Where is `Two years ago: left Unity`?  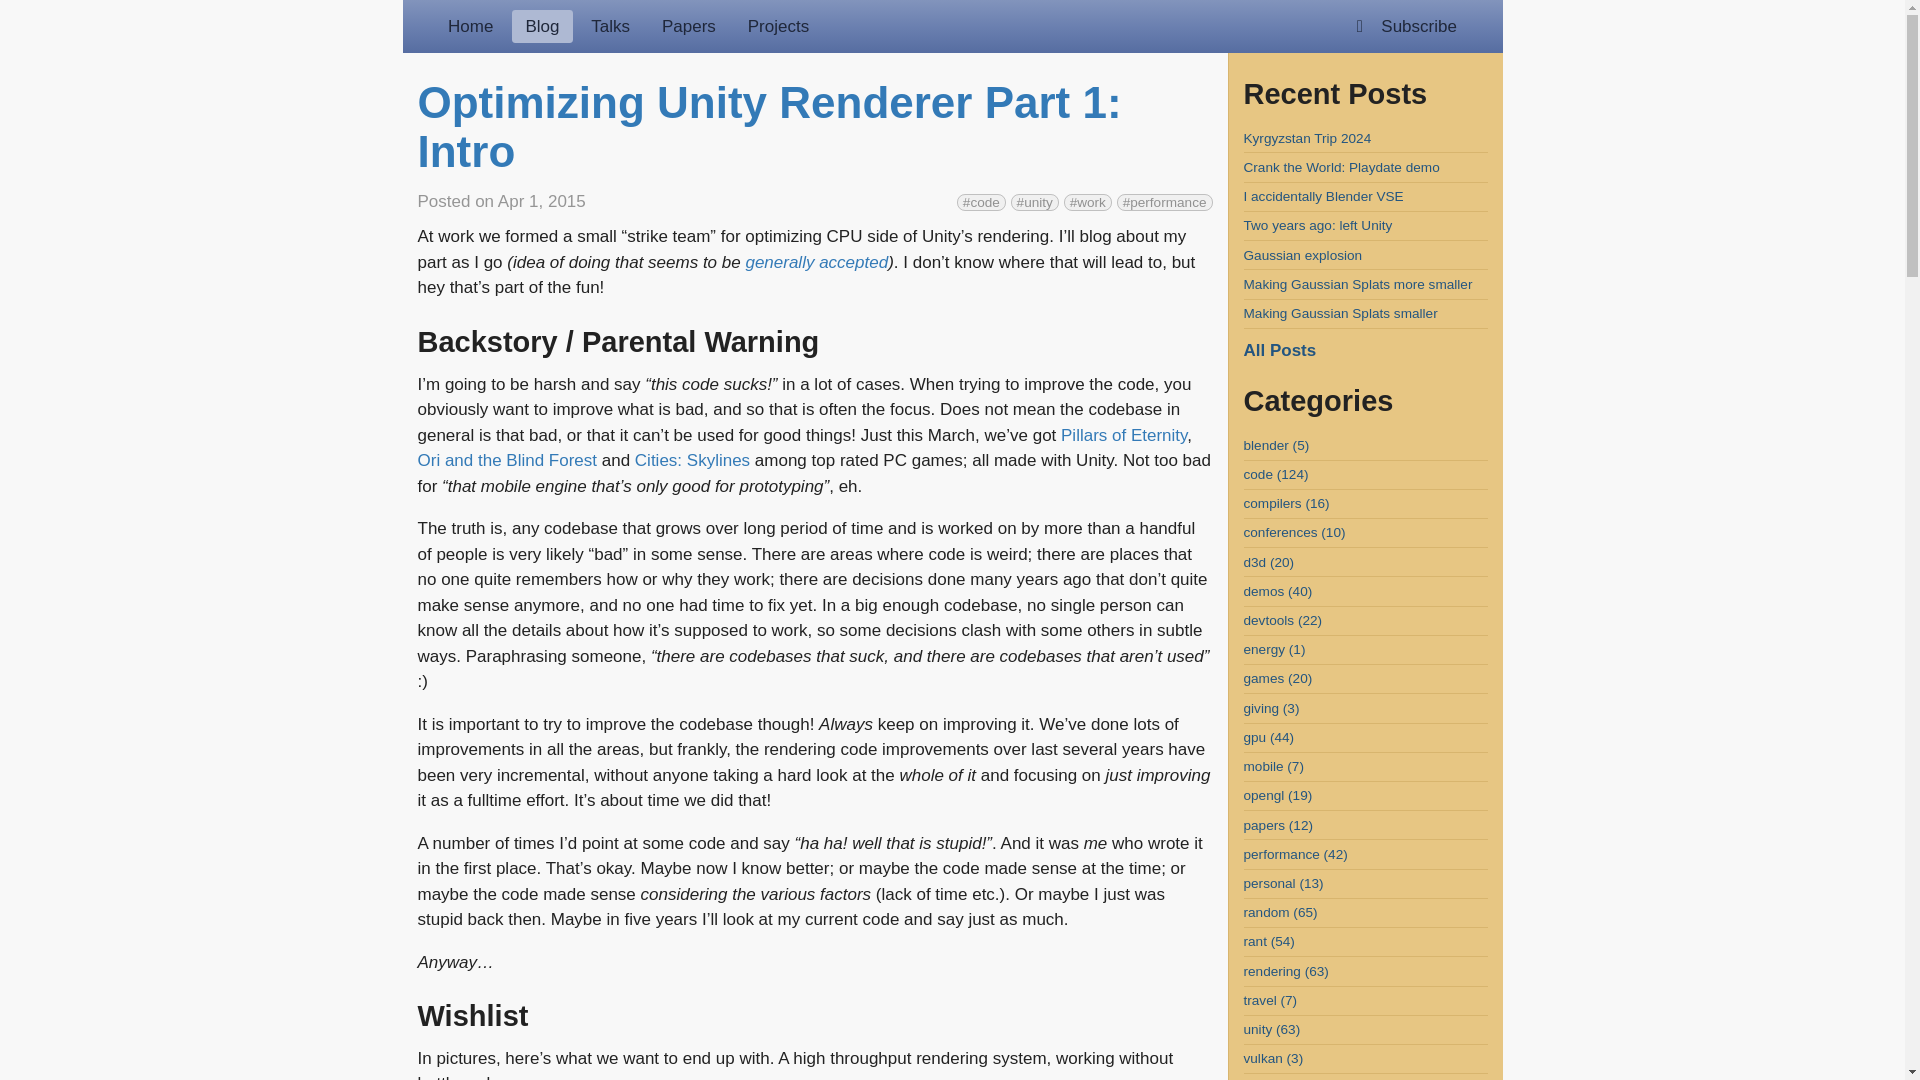 Two years ago: left Unity is located at coordinates (1318, 226).